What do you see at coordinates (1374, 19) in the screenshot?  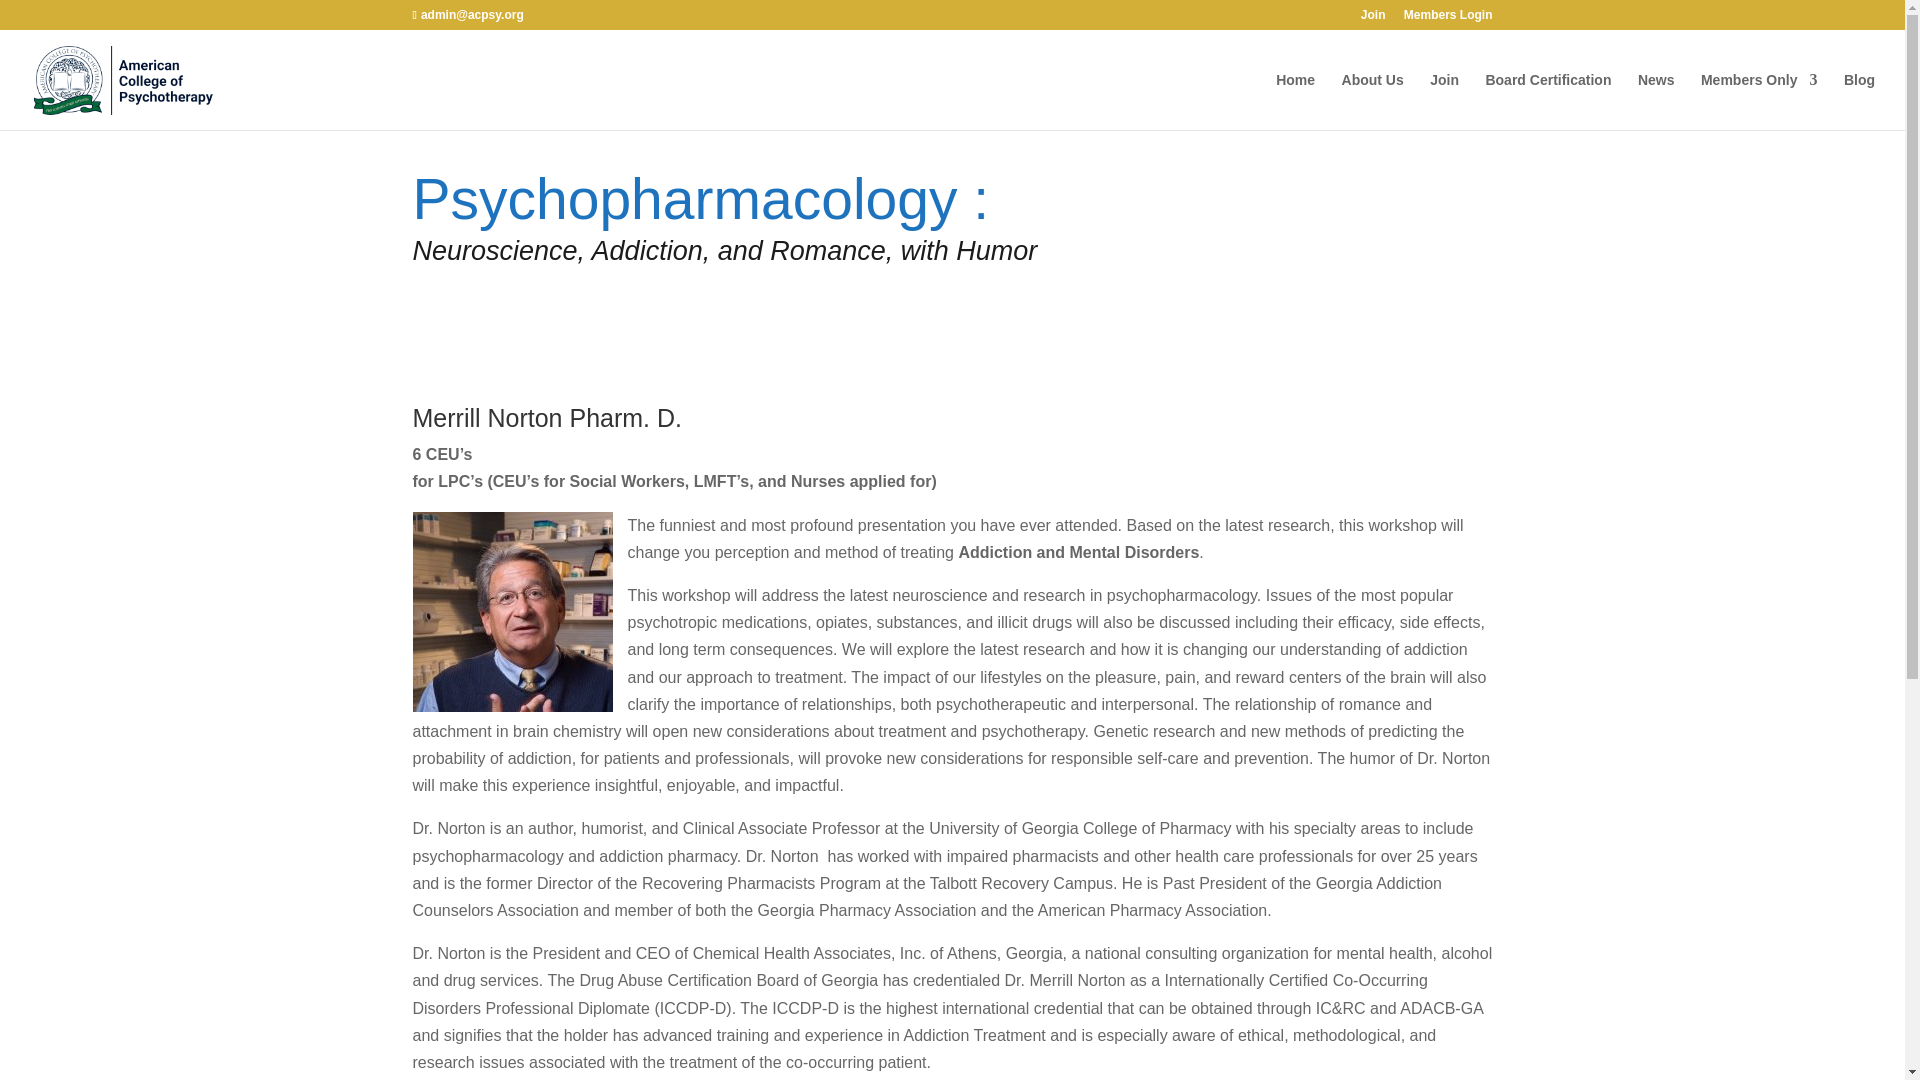 I see `Join` at bounding box center [1374, 19].